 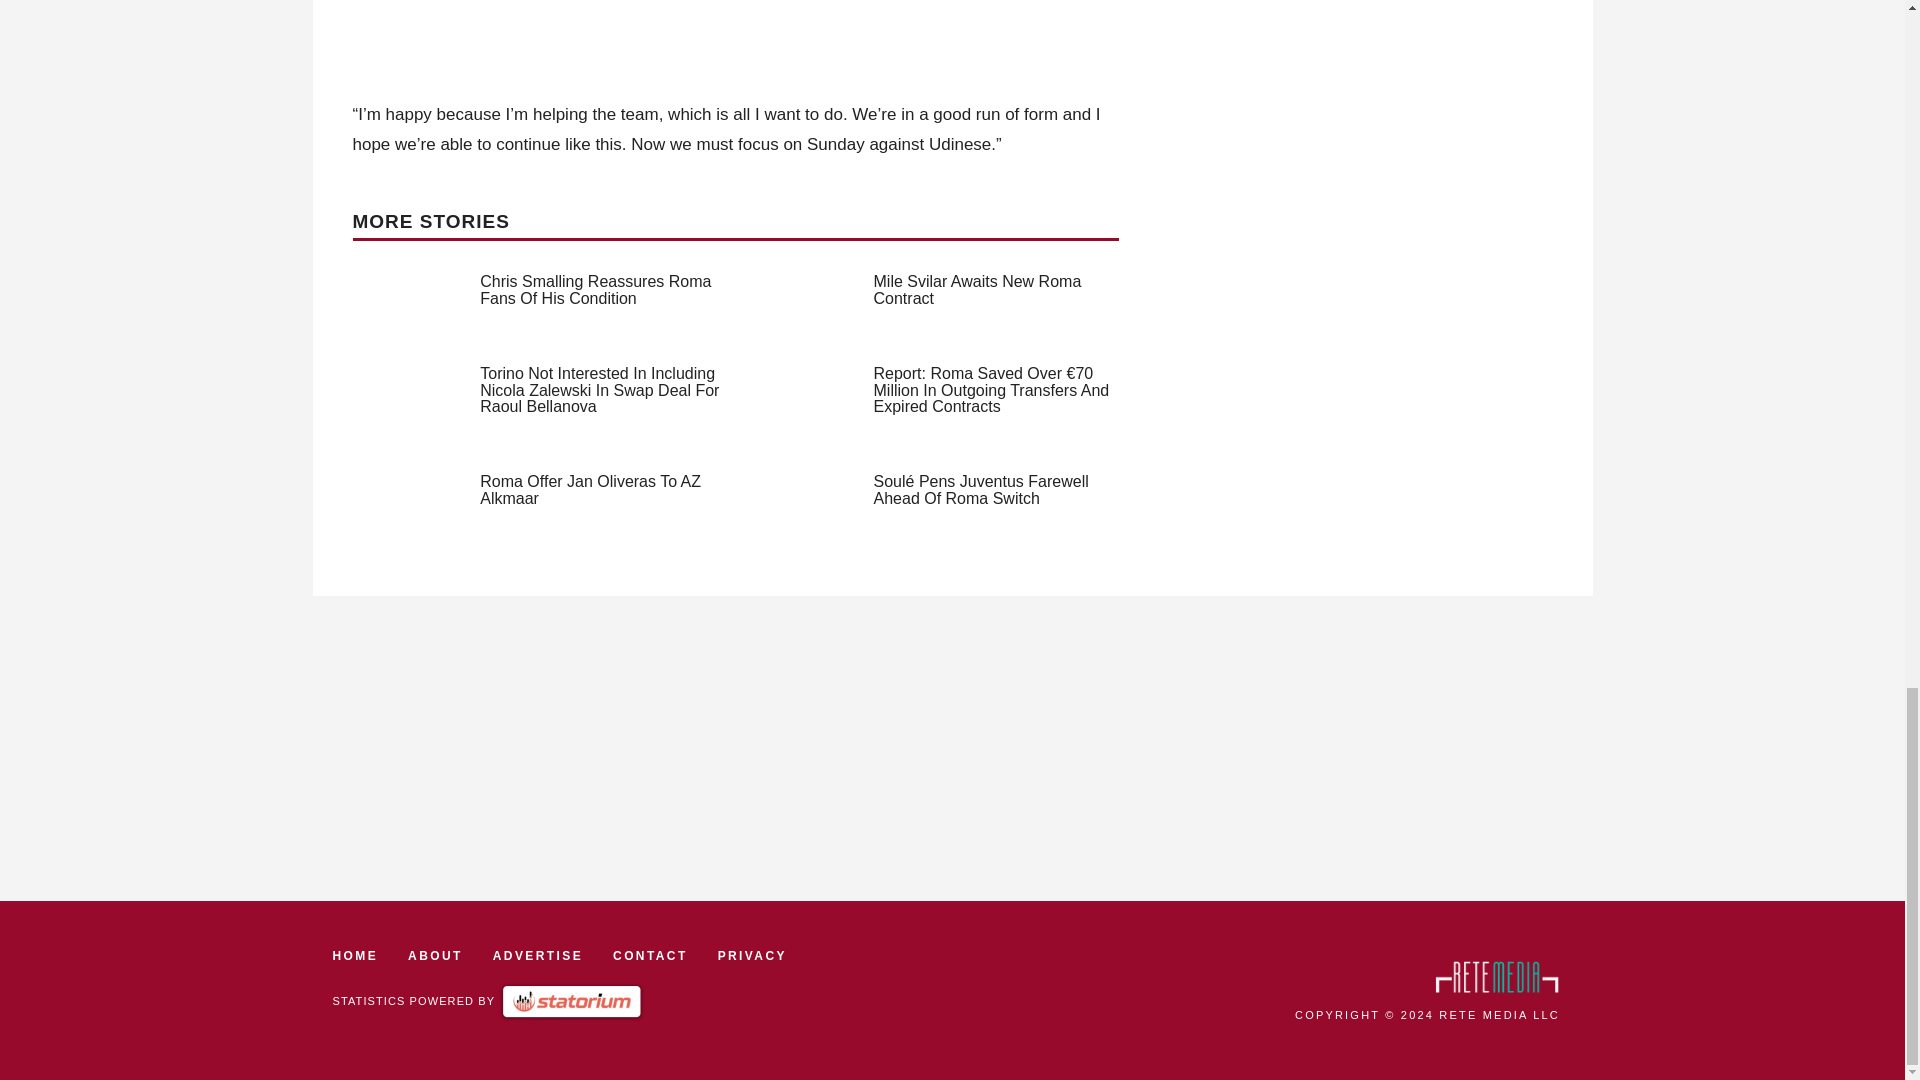 I want to click on PRIVACY, so click(x=752, y=956).